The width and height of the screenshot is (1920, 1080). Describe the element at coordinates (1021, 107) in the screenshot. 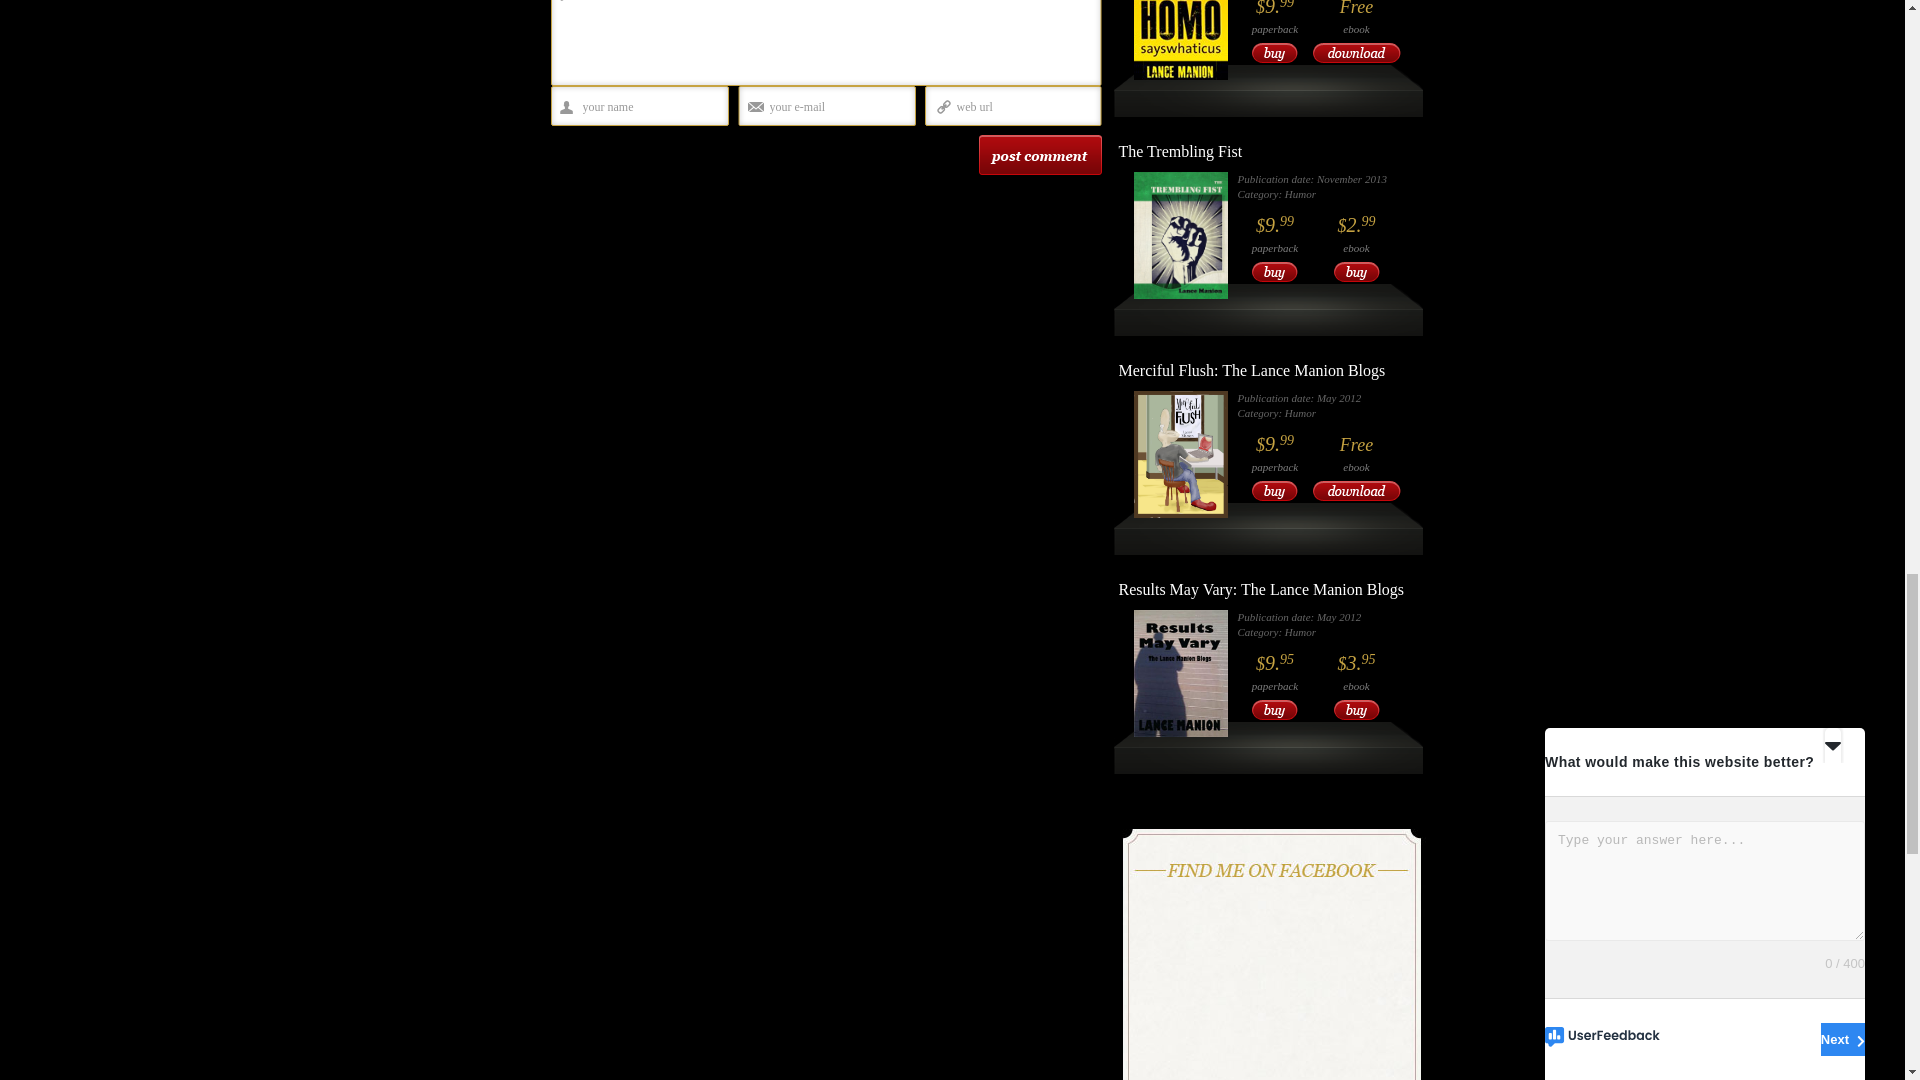

I see `web url` at that location.